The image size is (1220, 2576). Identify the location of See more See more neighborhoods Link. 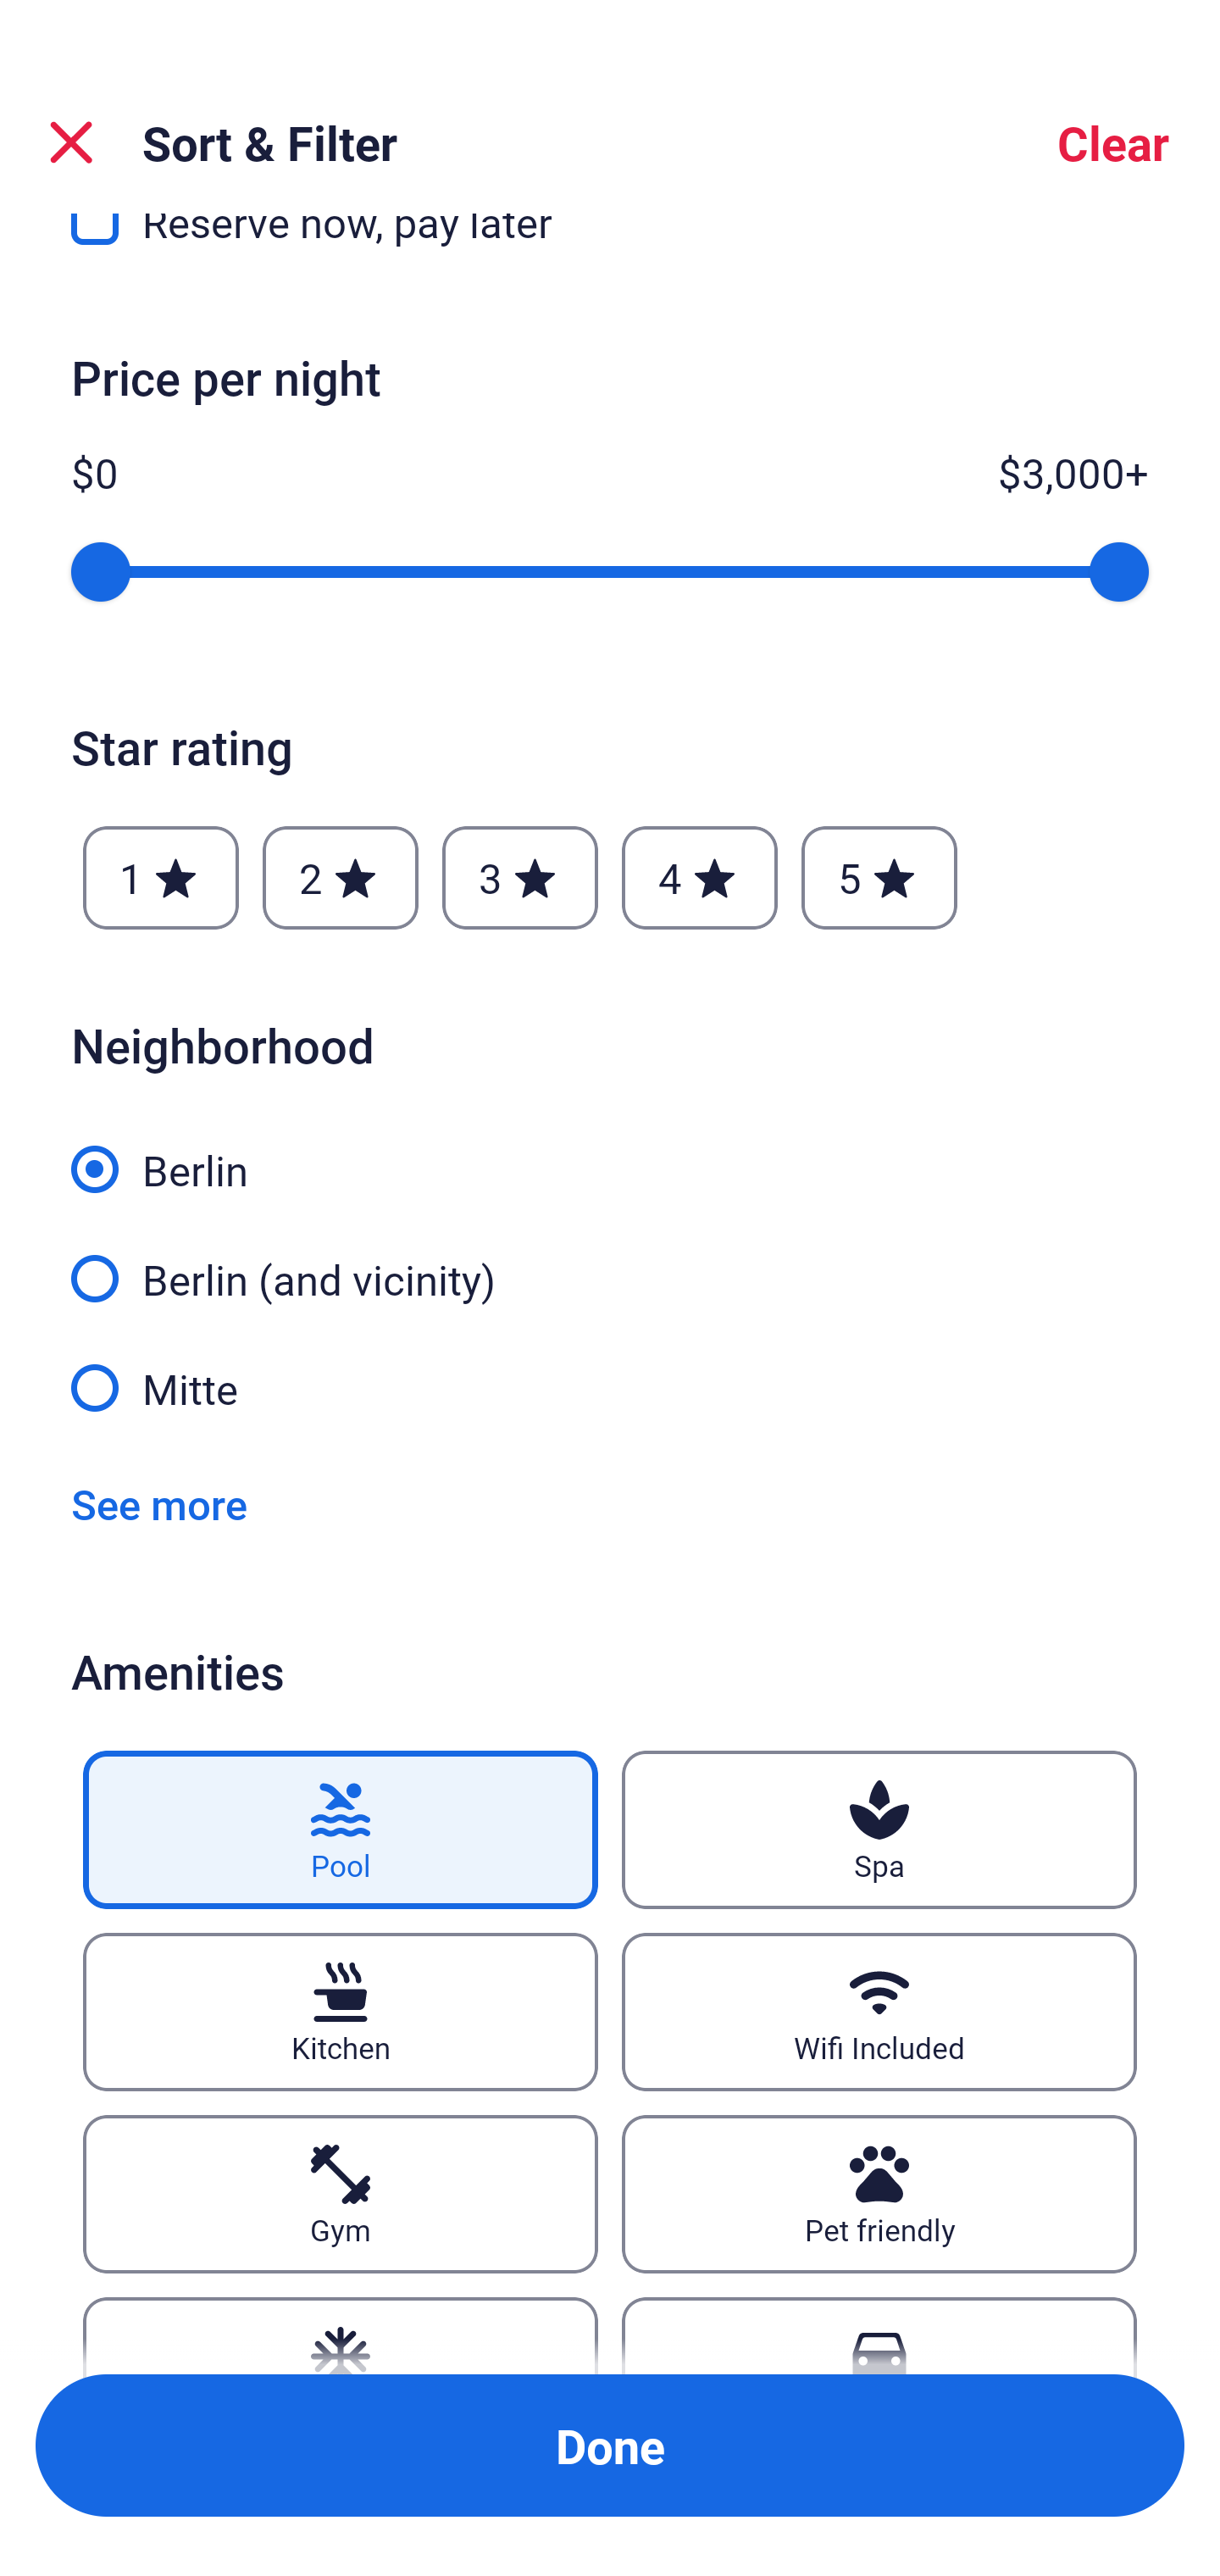
(159, 1504).